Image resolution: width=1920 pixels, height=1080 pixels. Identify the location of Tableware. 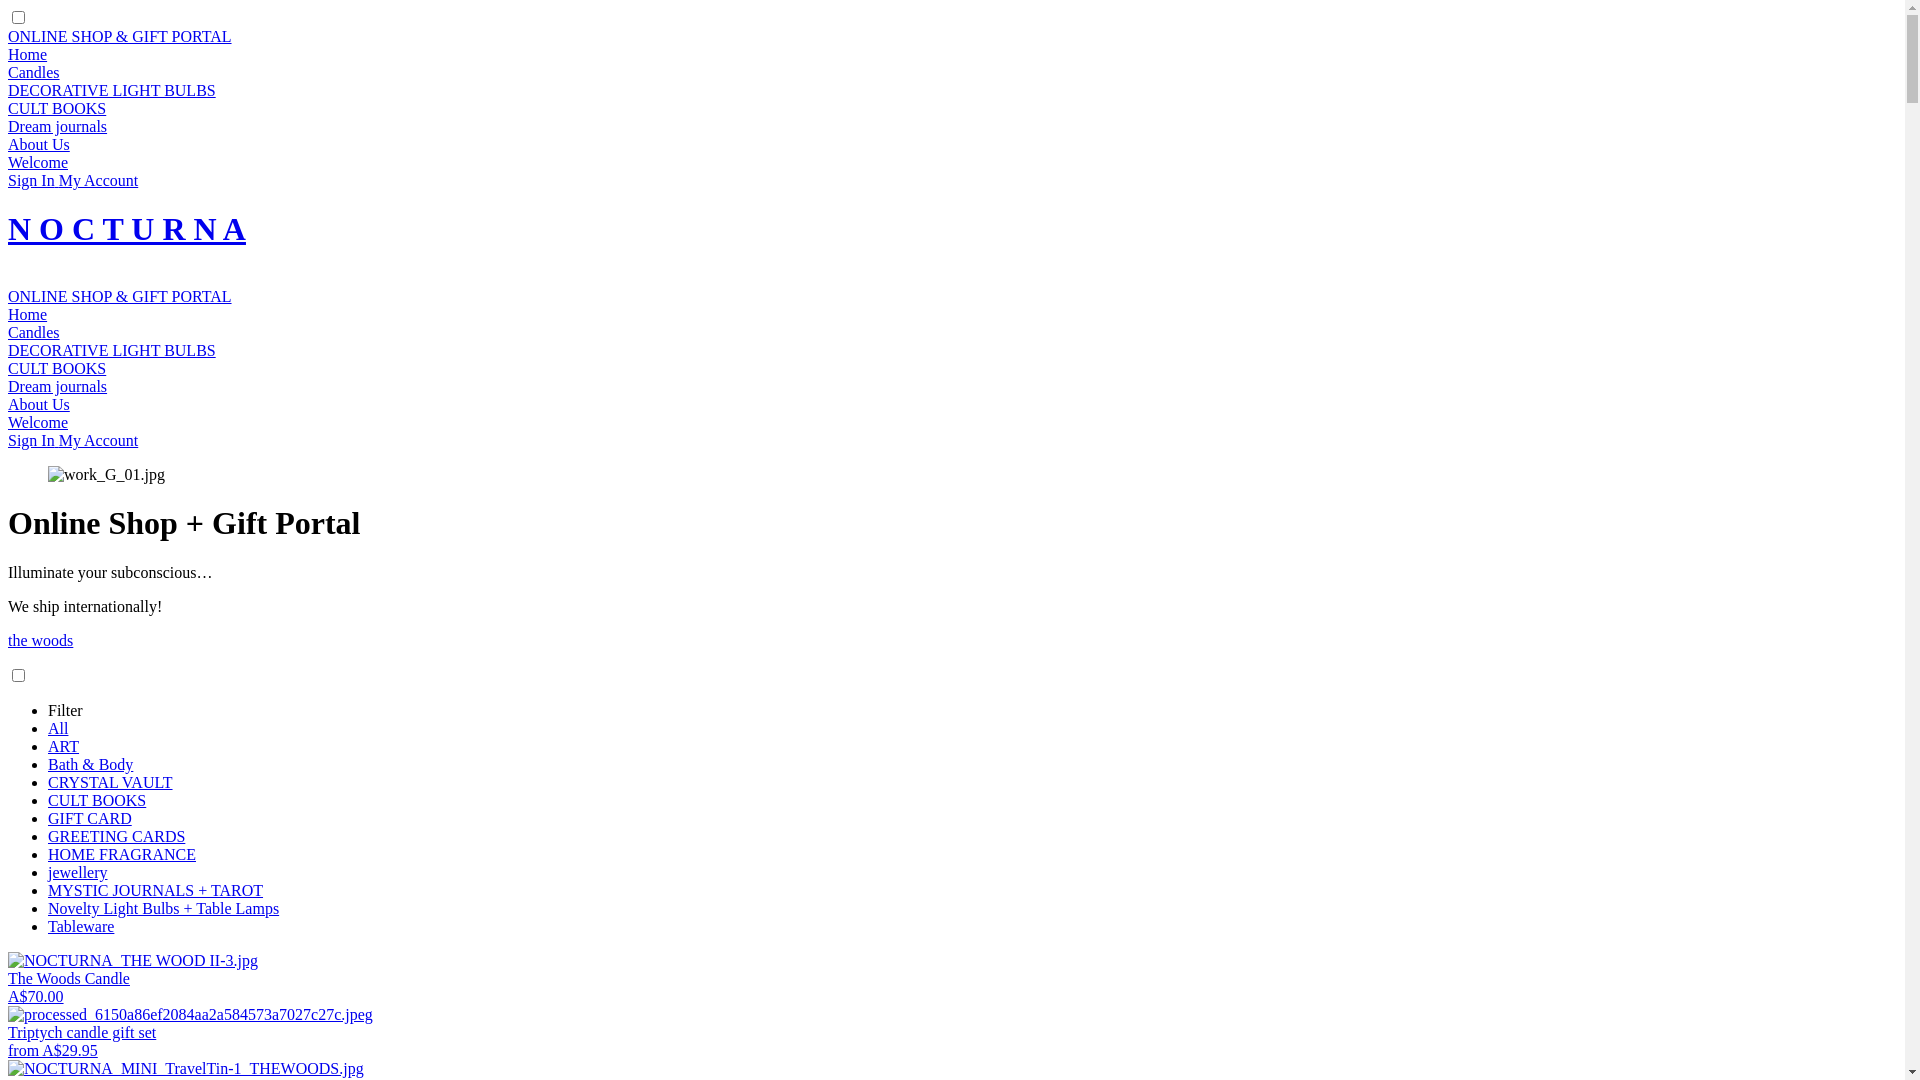
(81, 926).